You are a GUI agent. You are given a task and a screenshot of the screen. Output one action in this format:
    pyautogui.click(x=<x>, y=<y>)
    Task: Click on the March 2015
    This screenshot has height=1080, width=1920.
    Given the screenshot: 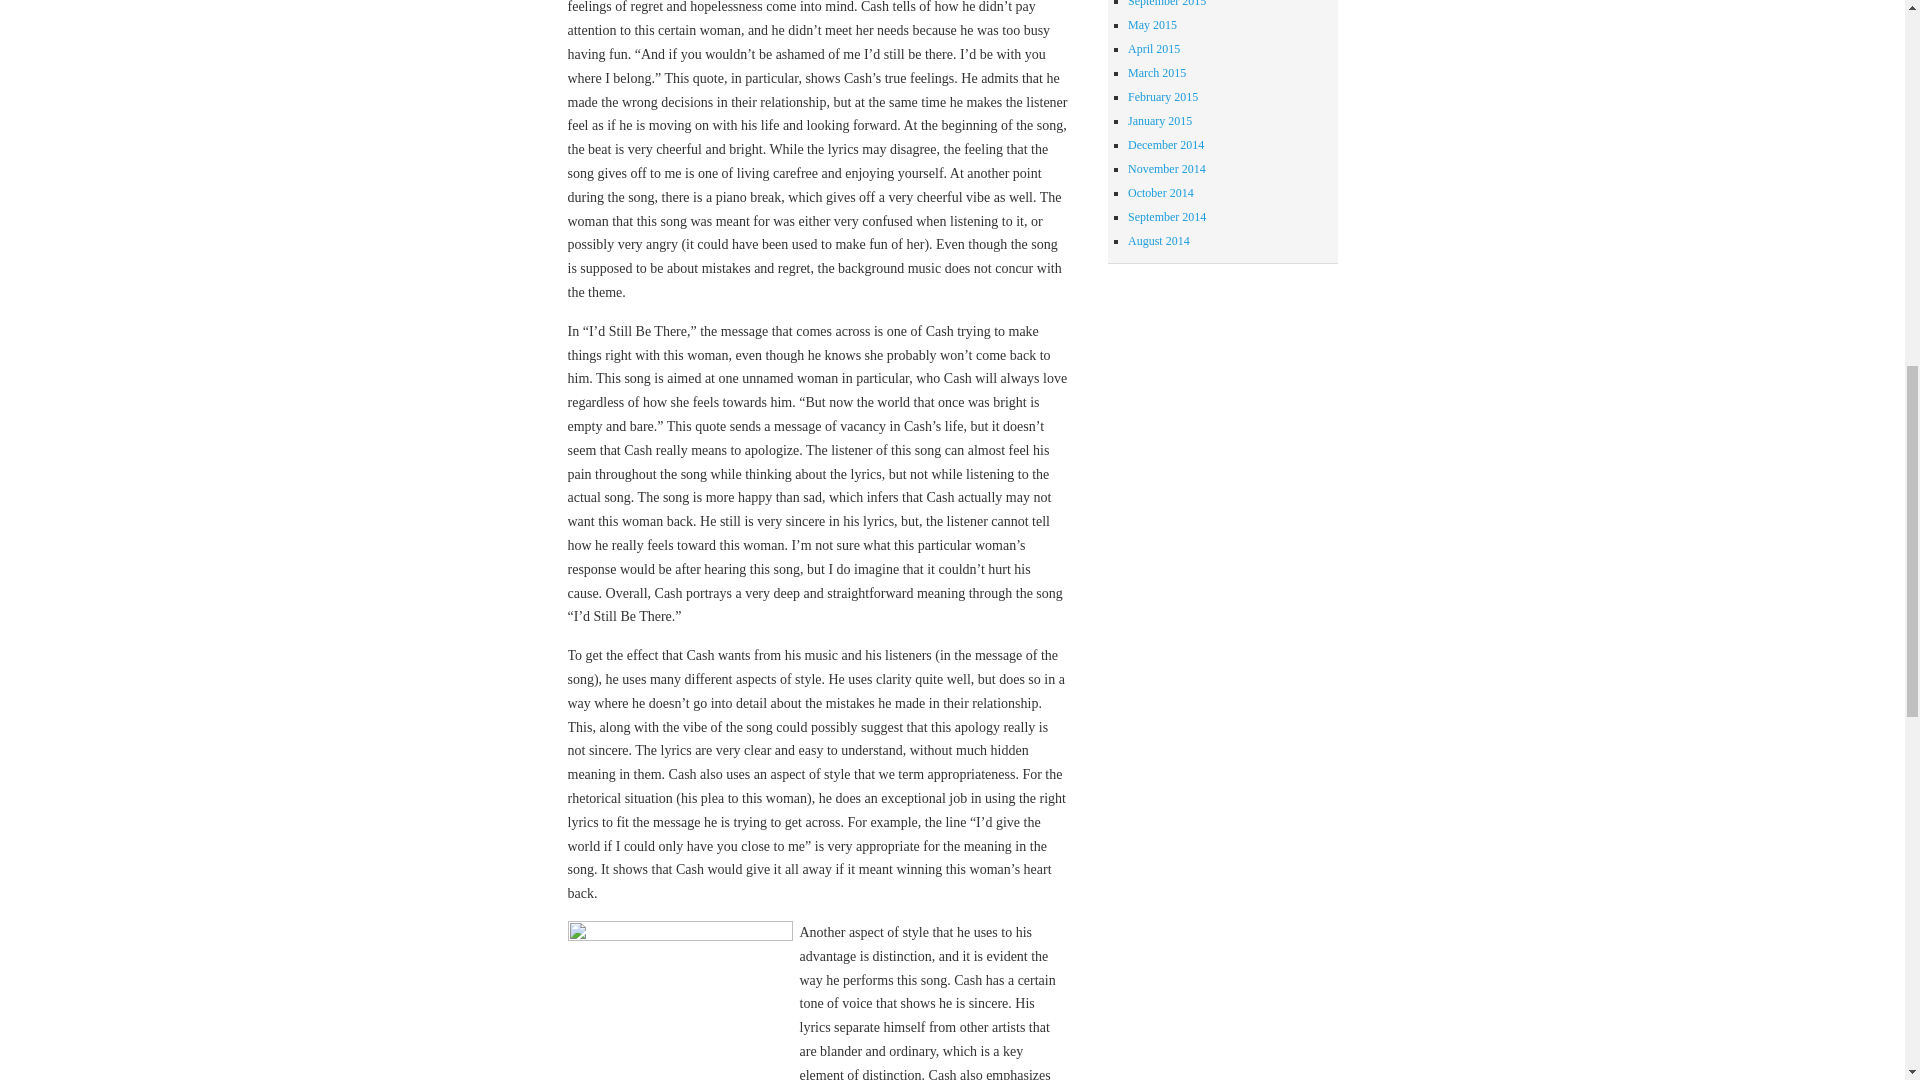 What is the action you would take?
    pyautogui.click(x=1157, y=72)
    